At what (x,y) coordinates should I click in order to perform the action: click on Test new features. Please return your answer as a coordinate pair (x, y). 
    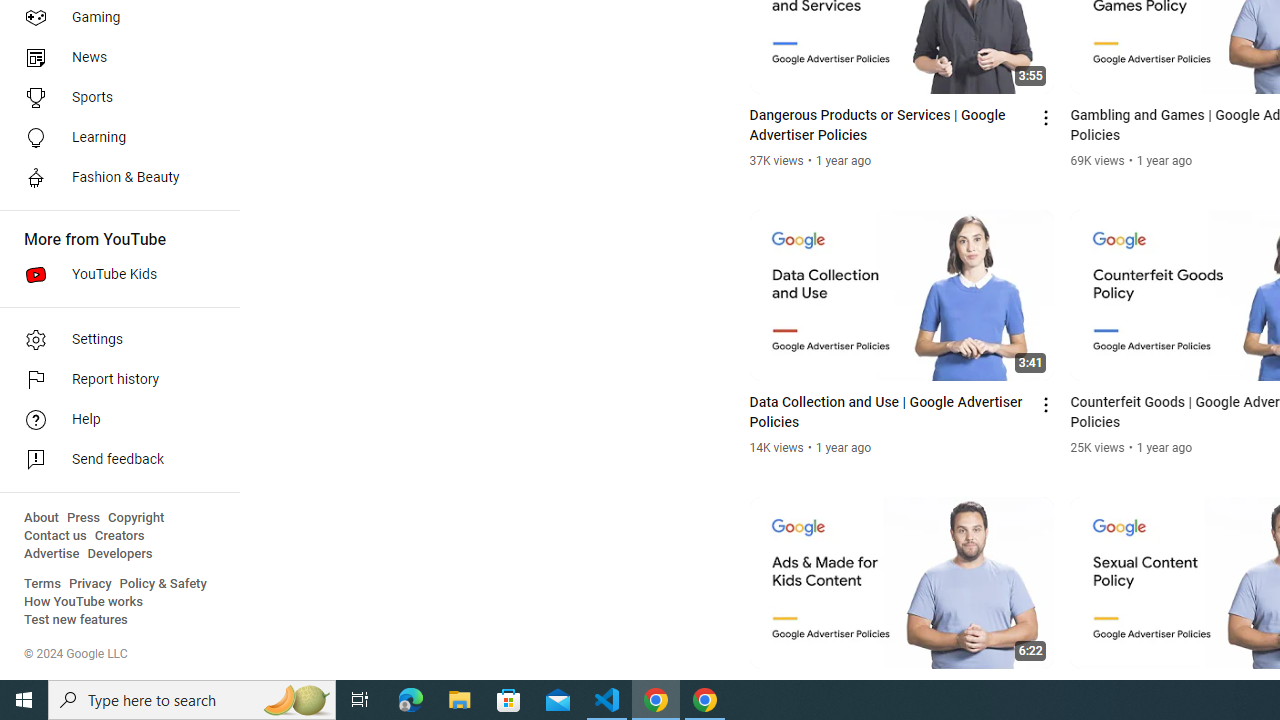
    Looking at the image, I should click on (76, 620).